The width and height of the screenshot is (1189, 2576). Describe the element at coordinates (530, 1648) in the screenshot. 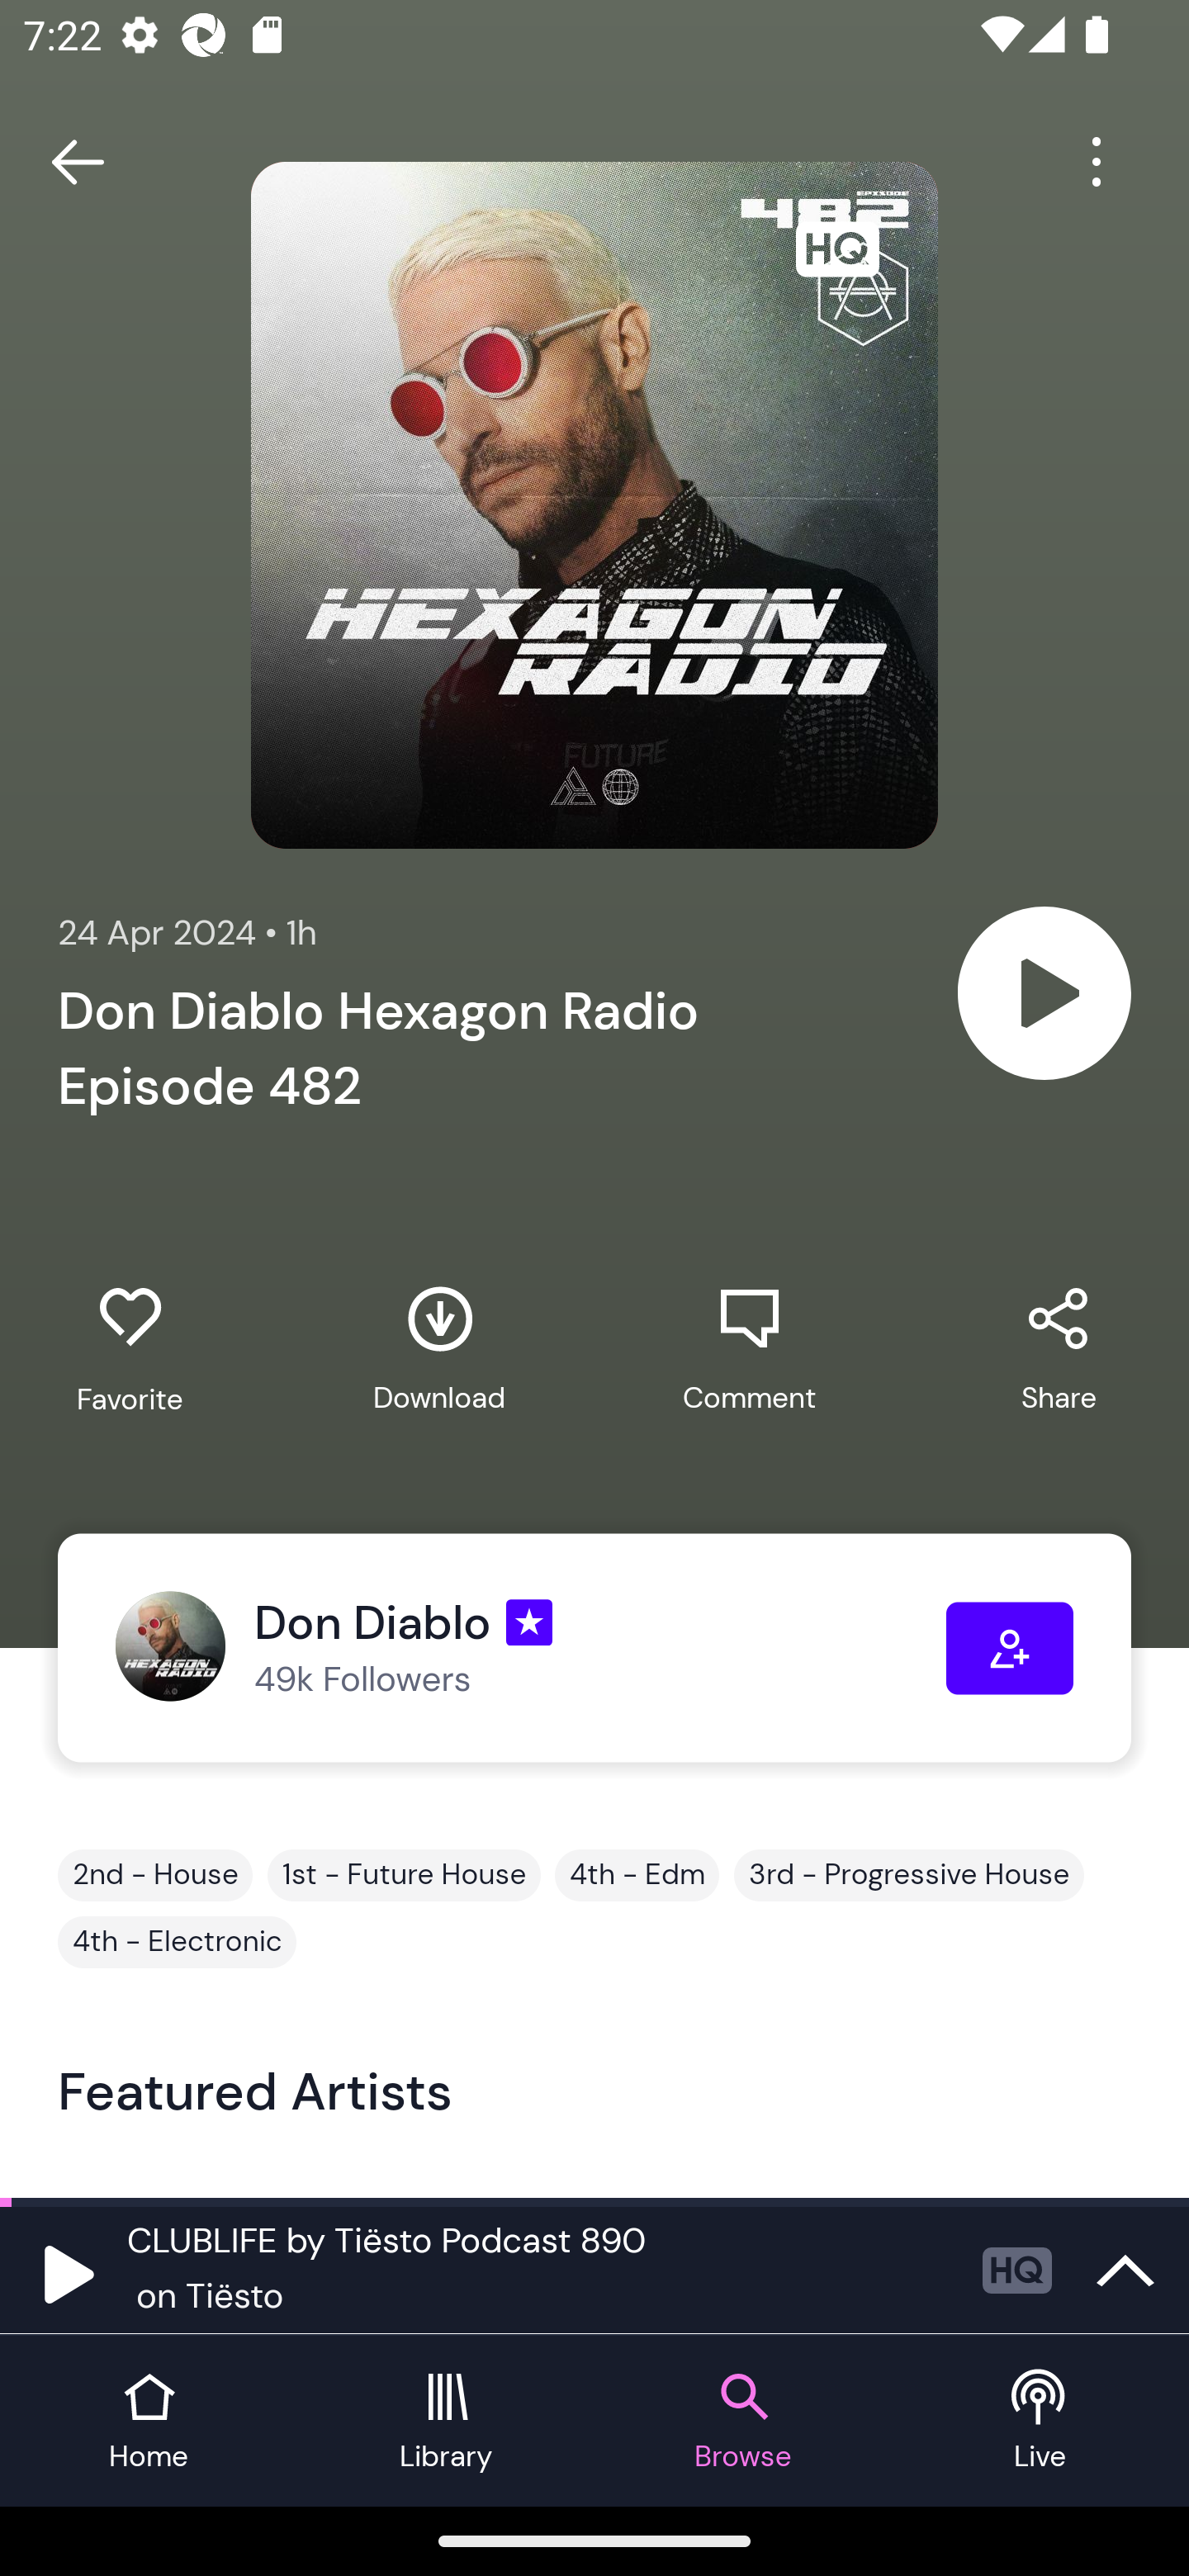

I see `Don Diablo, 49k Followers Don Diablo 49k Followers` at that location.